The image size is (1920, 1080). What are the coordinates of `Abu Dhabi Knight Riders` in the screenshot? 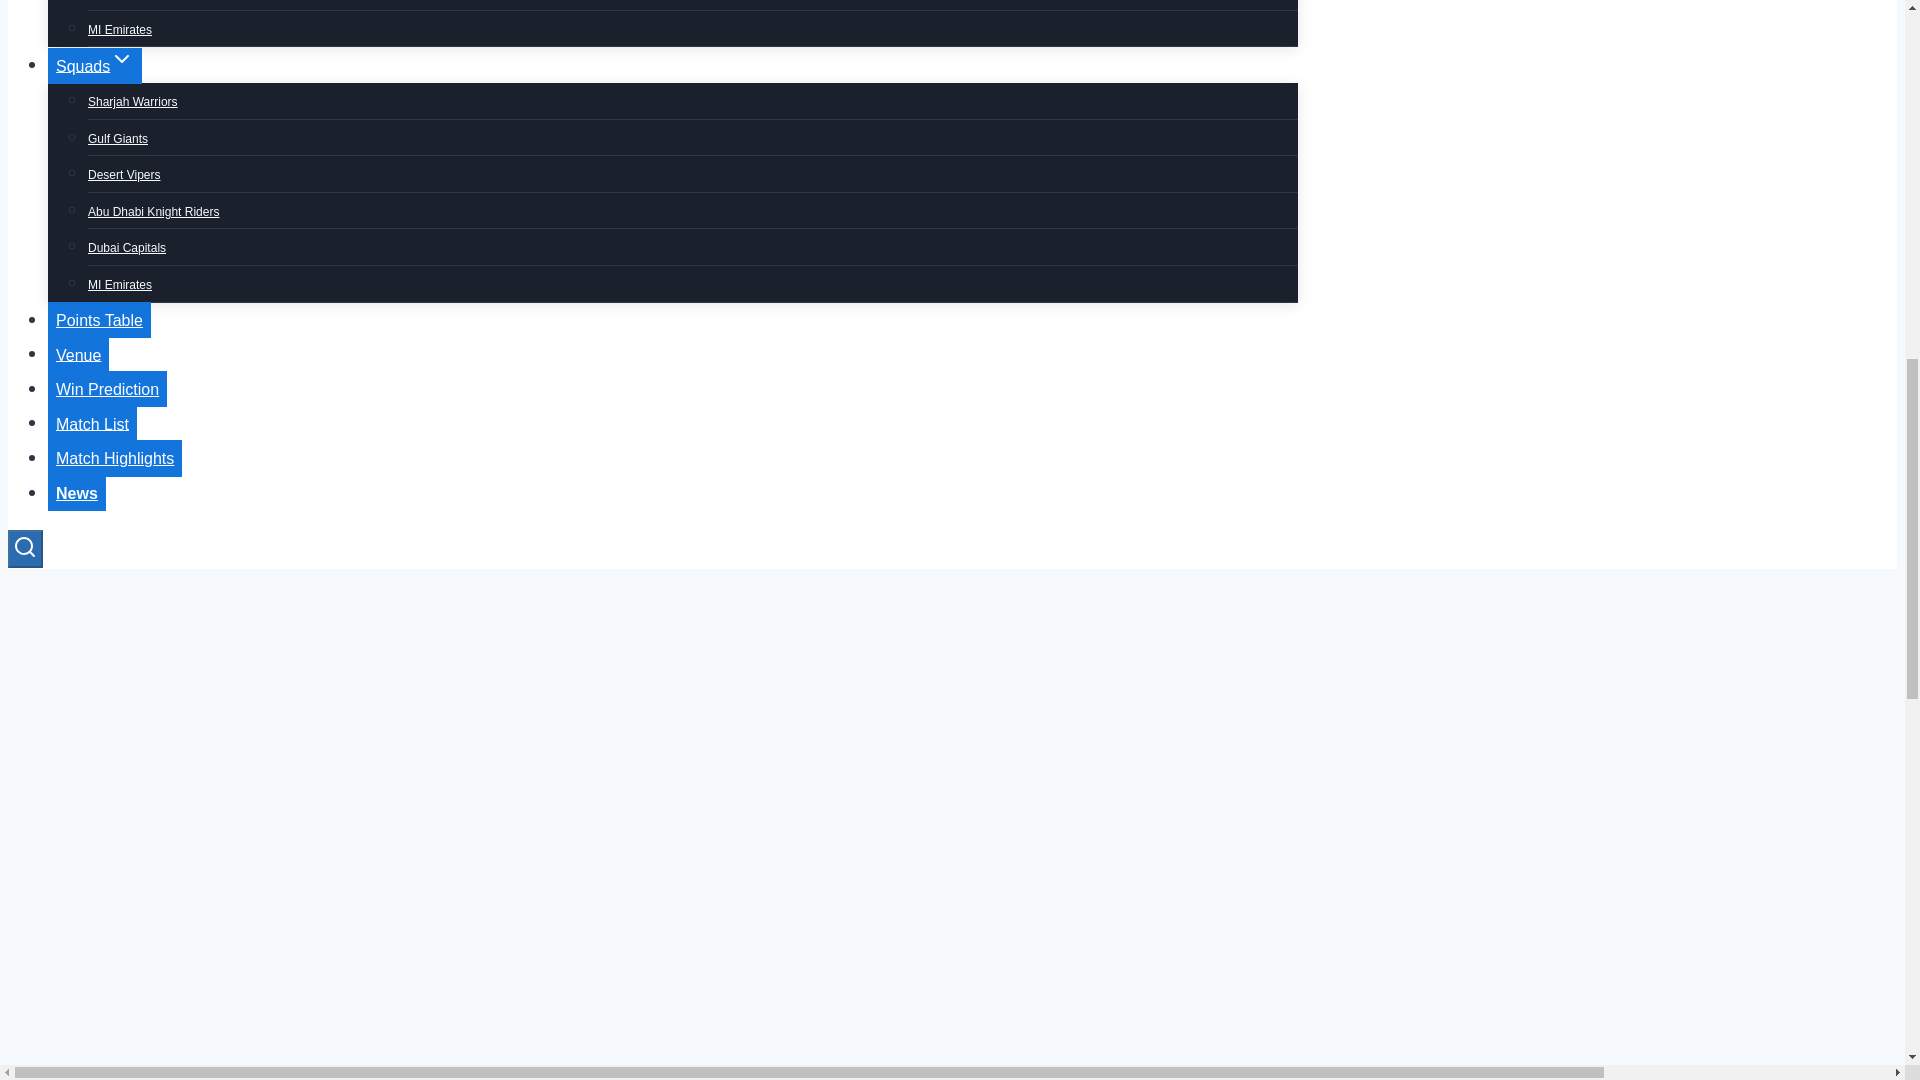 It's located at (153, 212).